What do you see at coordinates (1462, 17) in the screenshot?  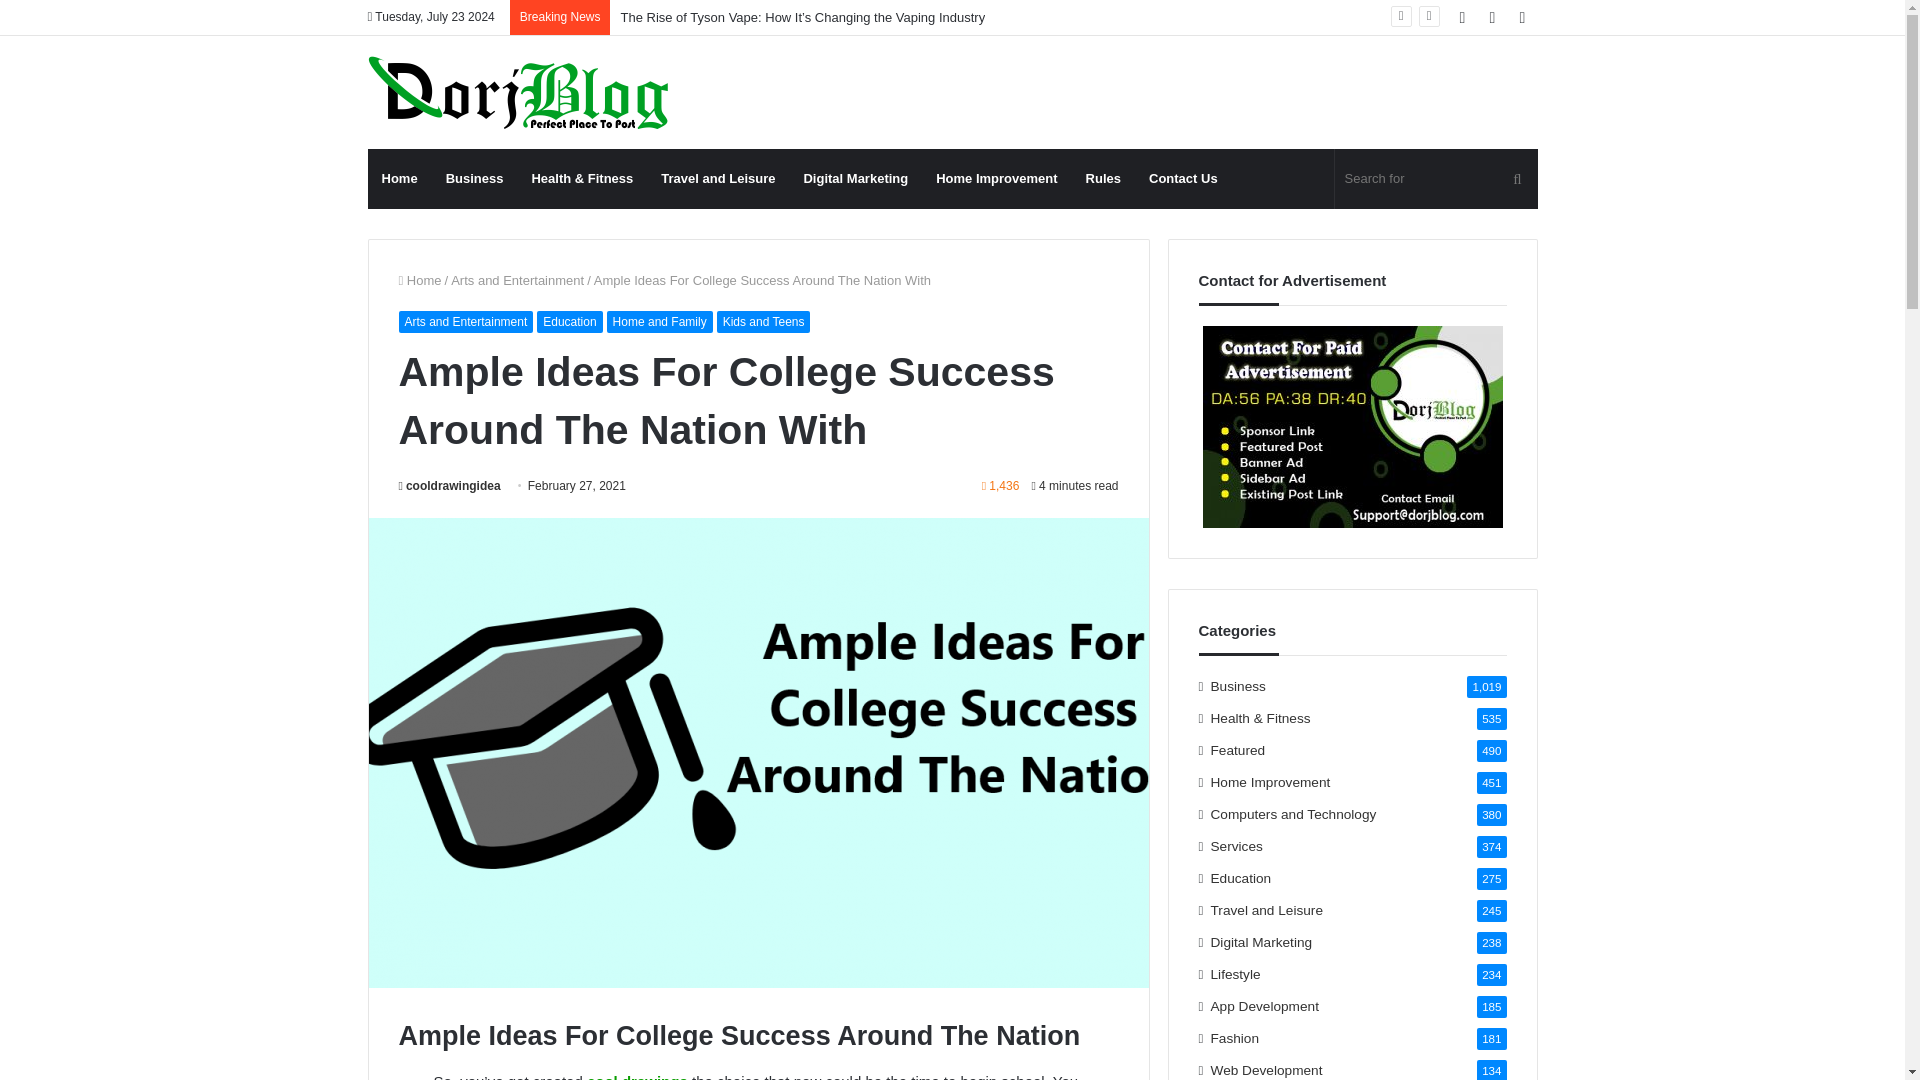 I see `Log In` at bounding box center [1462, 17].